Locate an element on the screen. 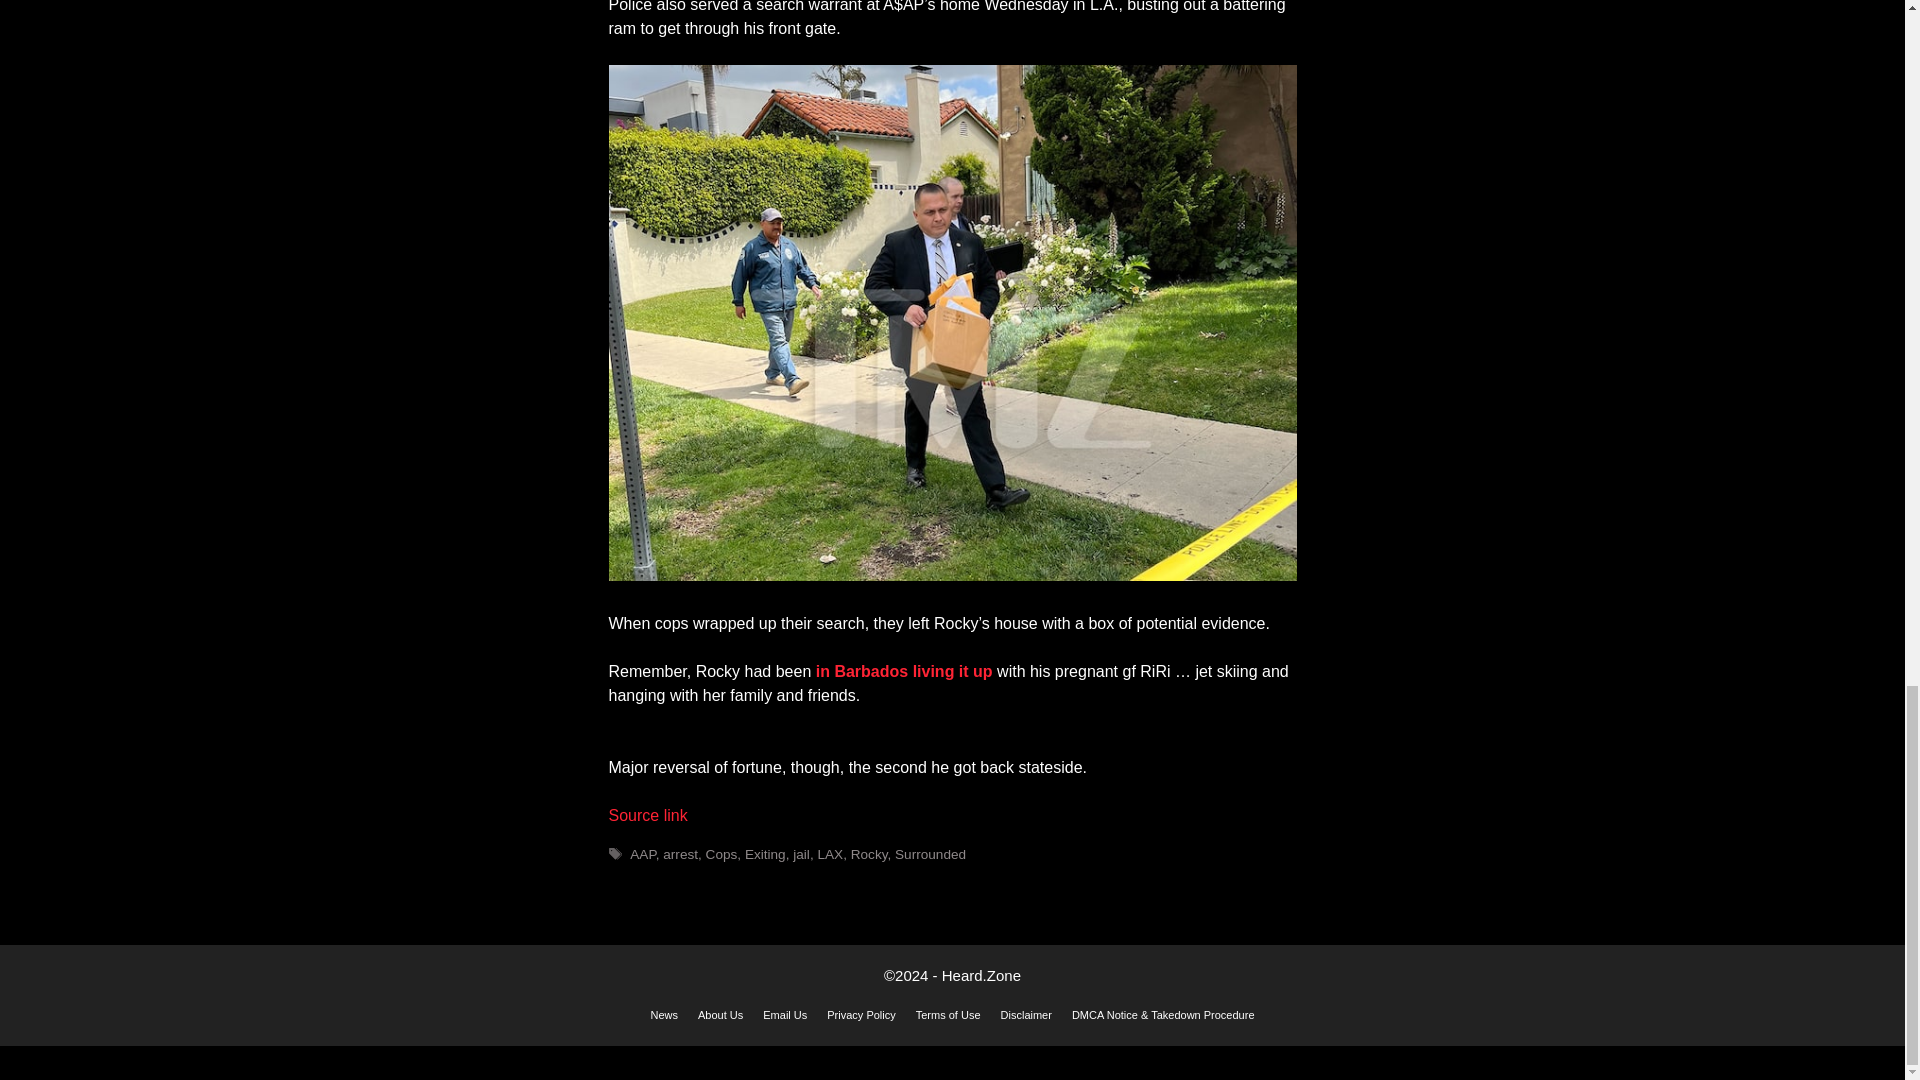  in Barbados living it up is located at coordinates (904, 672).